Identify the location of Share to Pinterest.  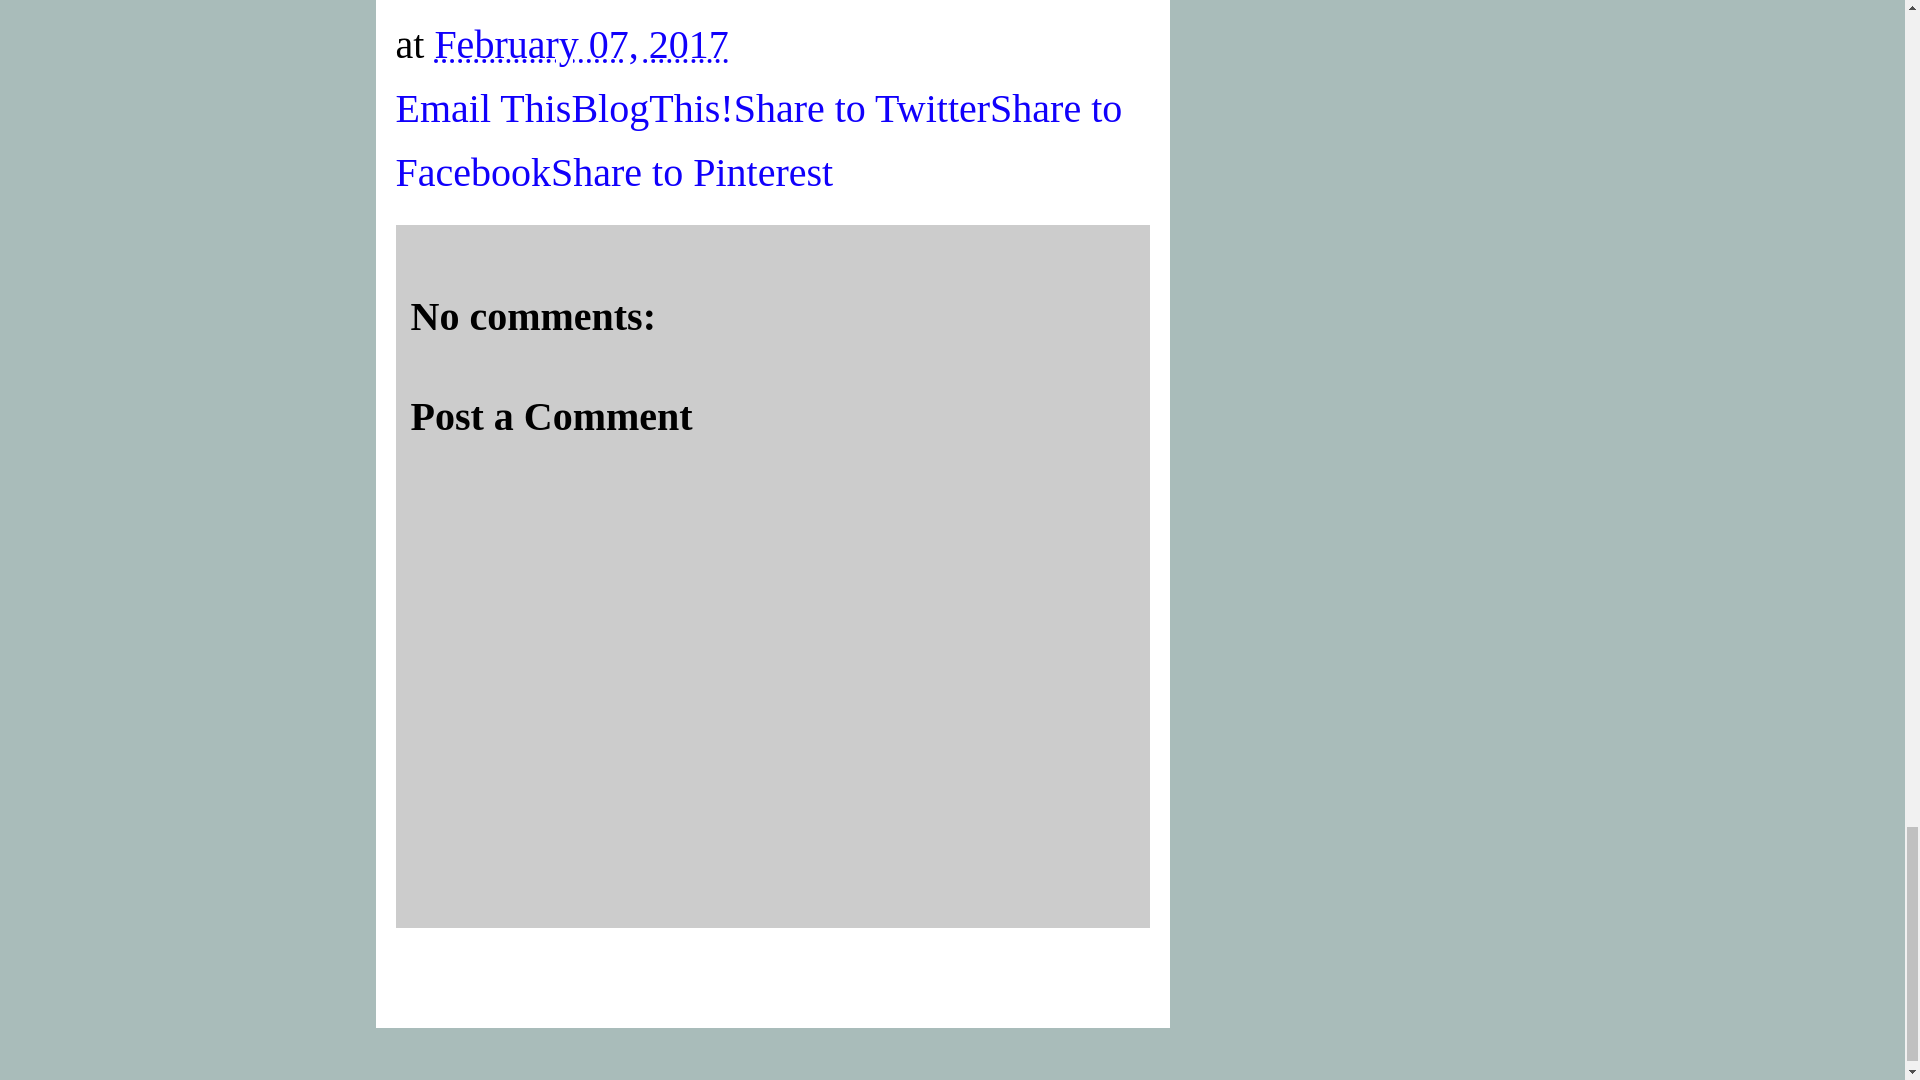
(692, 172).